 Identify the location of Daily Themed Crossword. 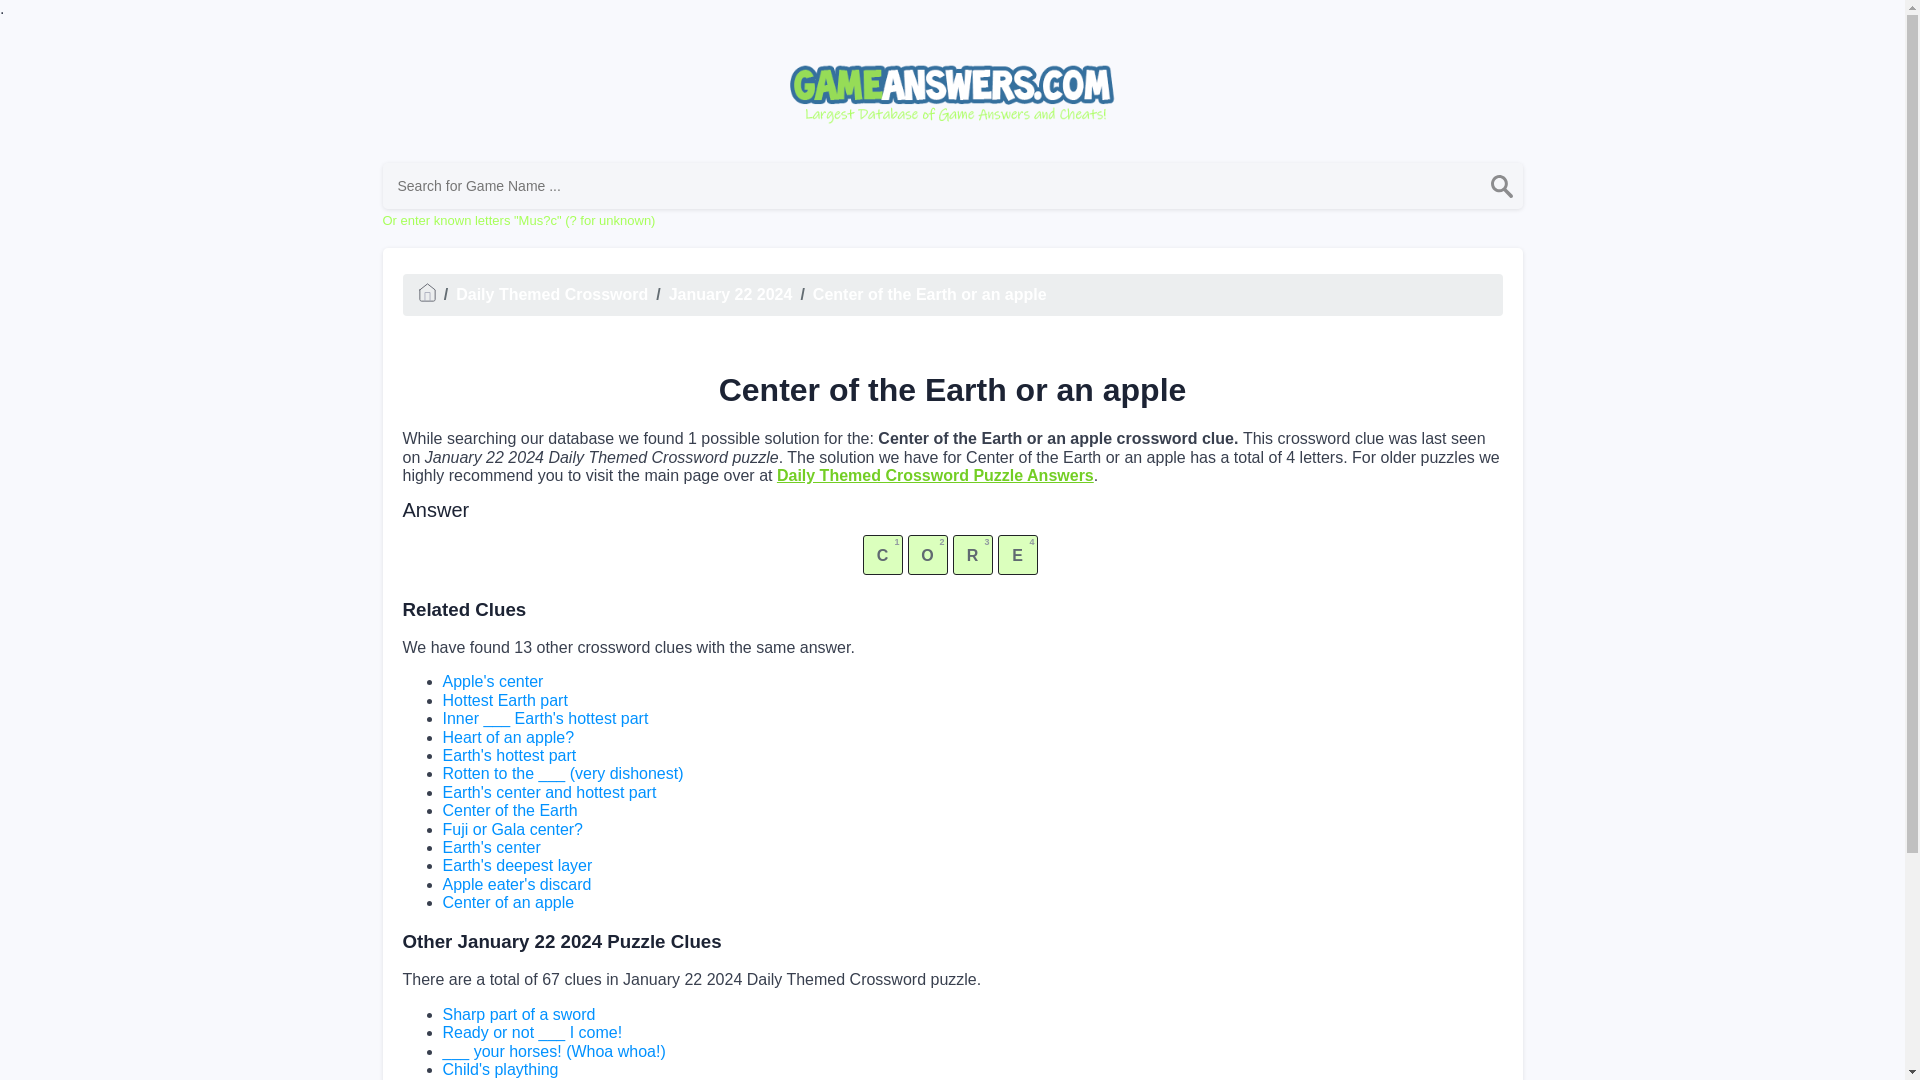
(552, 294).